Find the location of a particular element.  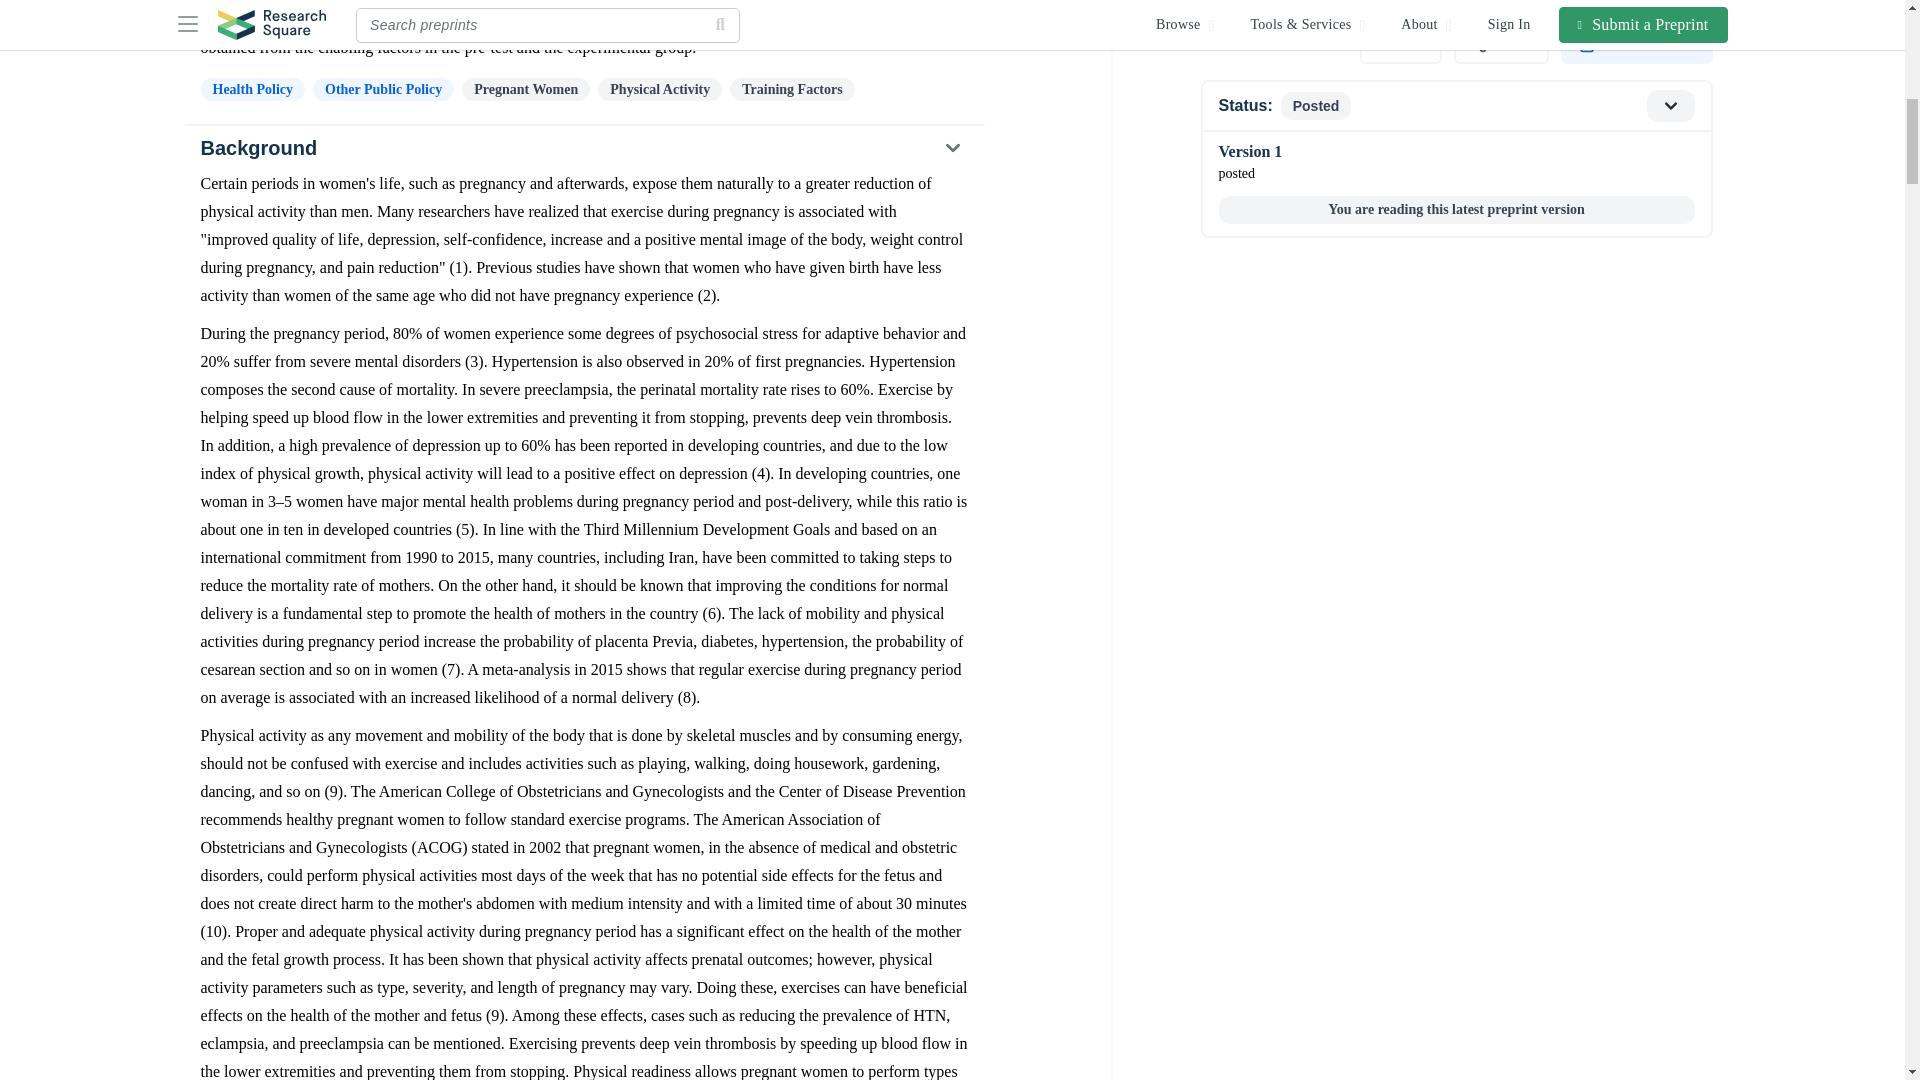

Health Policy is located at coordinates (252, 89).